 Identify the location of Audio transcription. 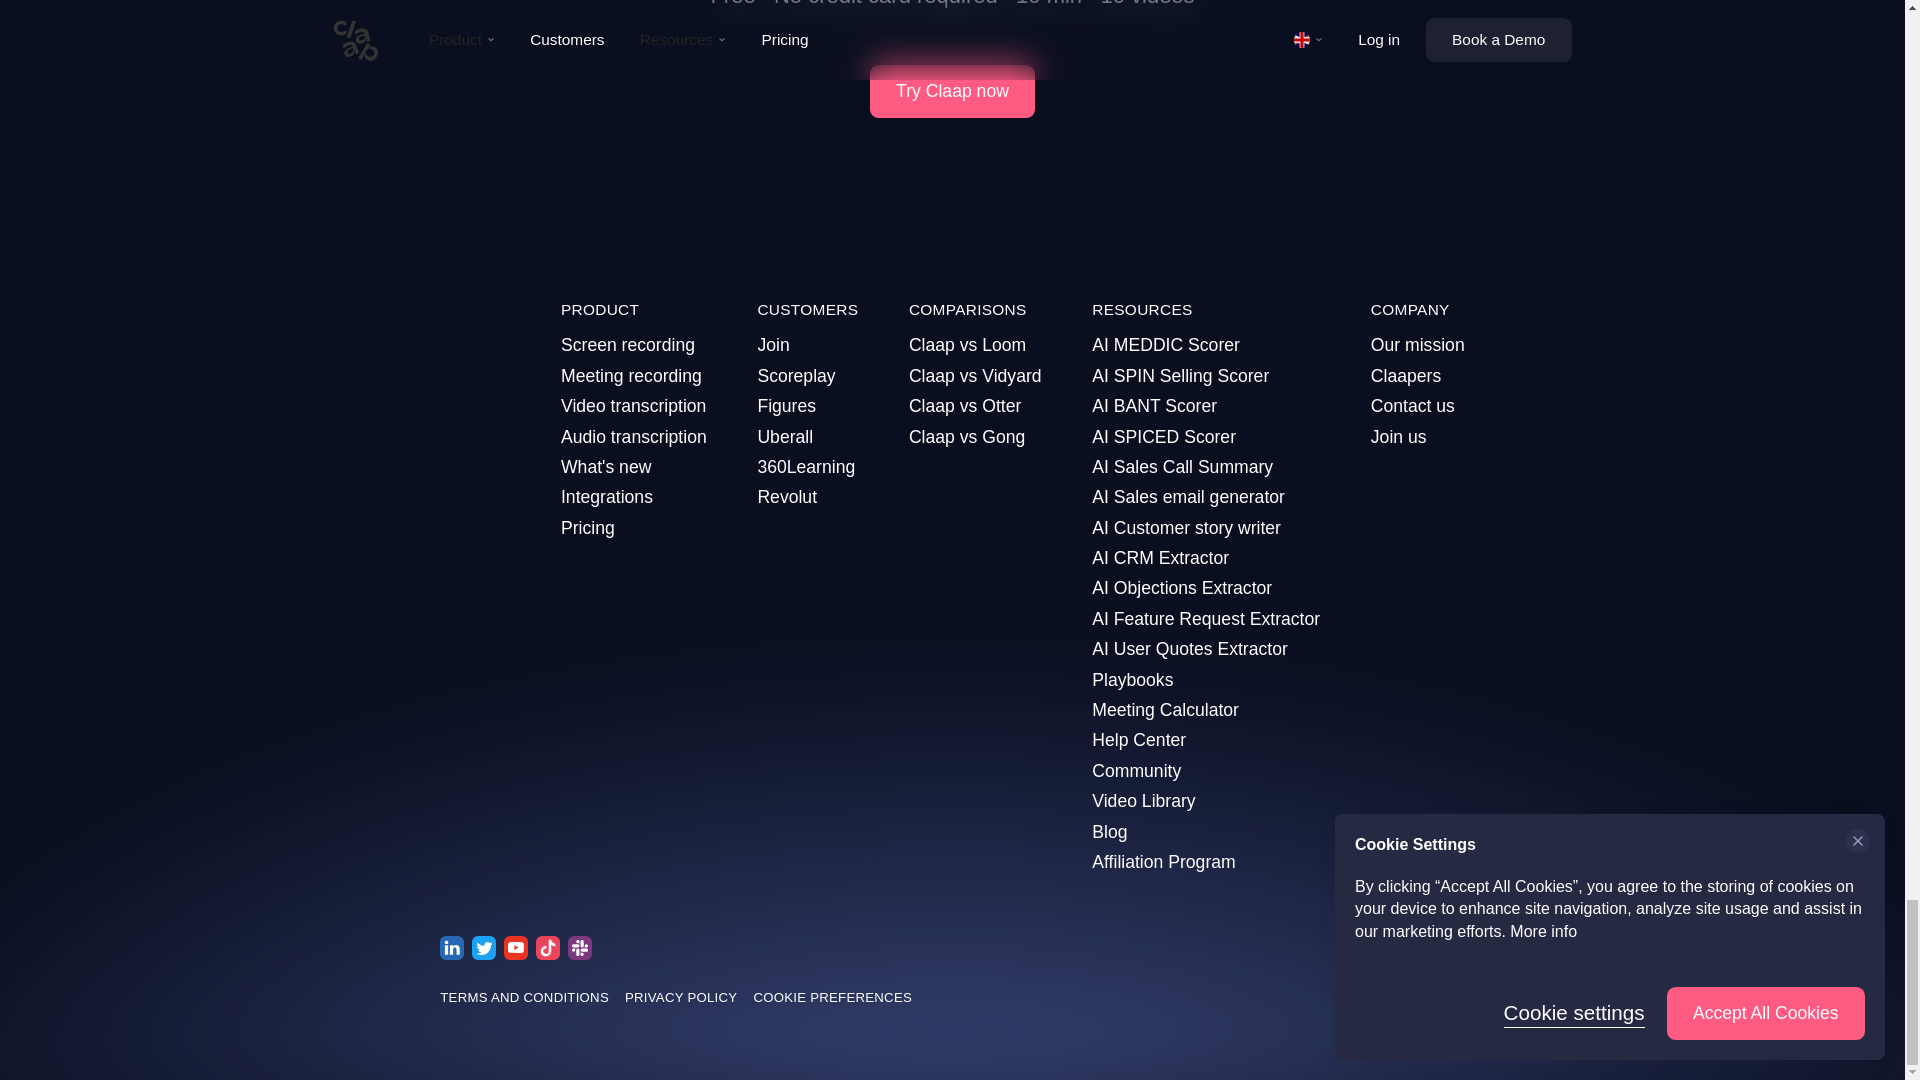
(633, 437).